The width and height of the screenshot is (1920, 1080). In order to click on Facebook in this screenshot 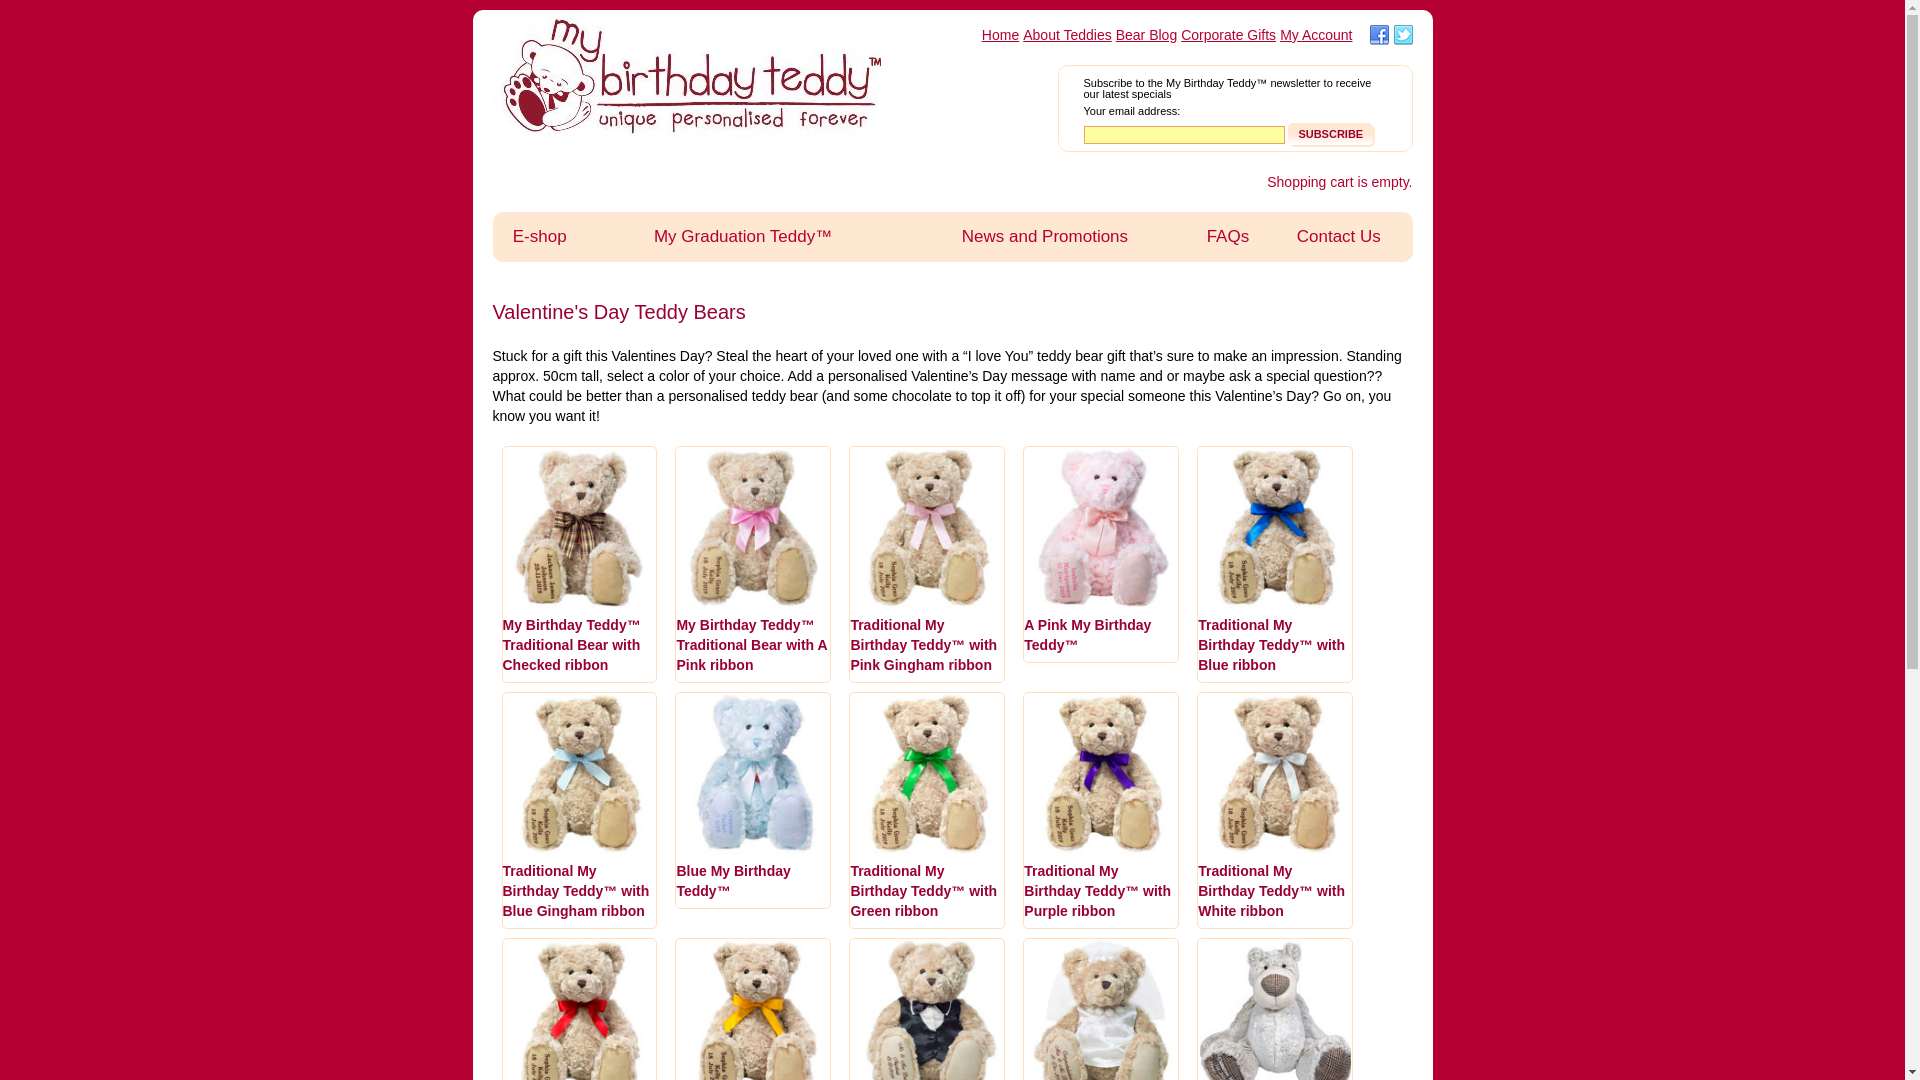, I will do `click(1380, 35)`.